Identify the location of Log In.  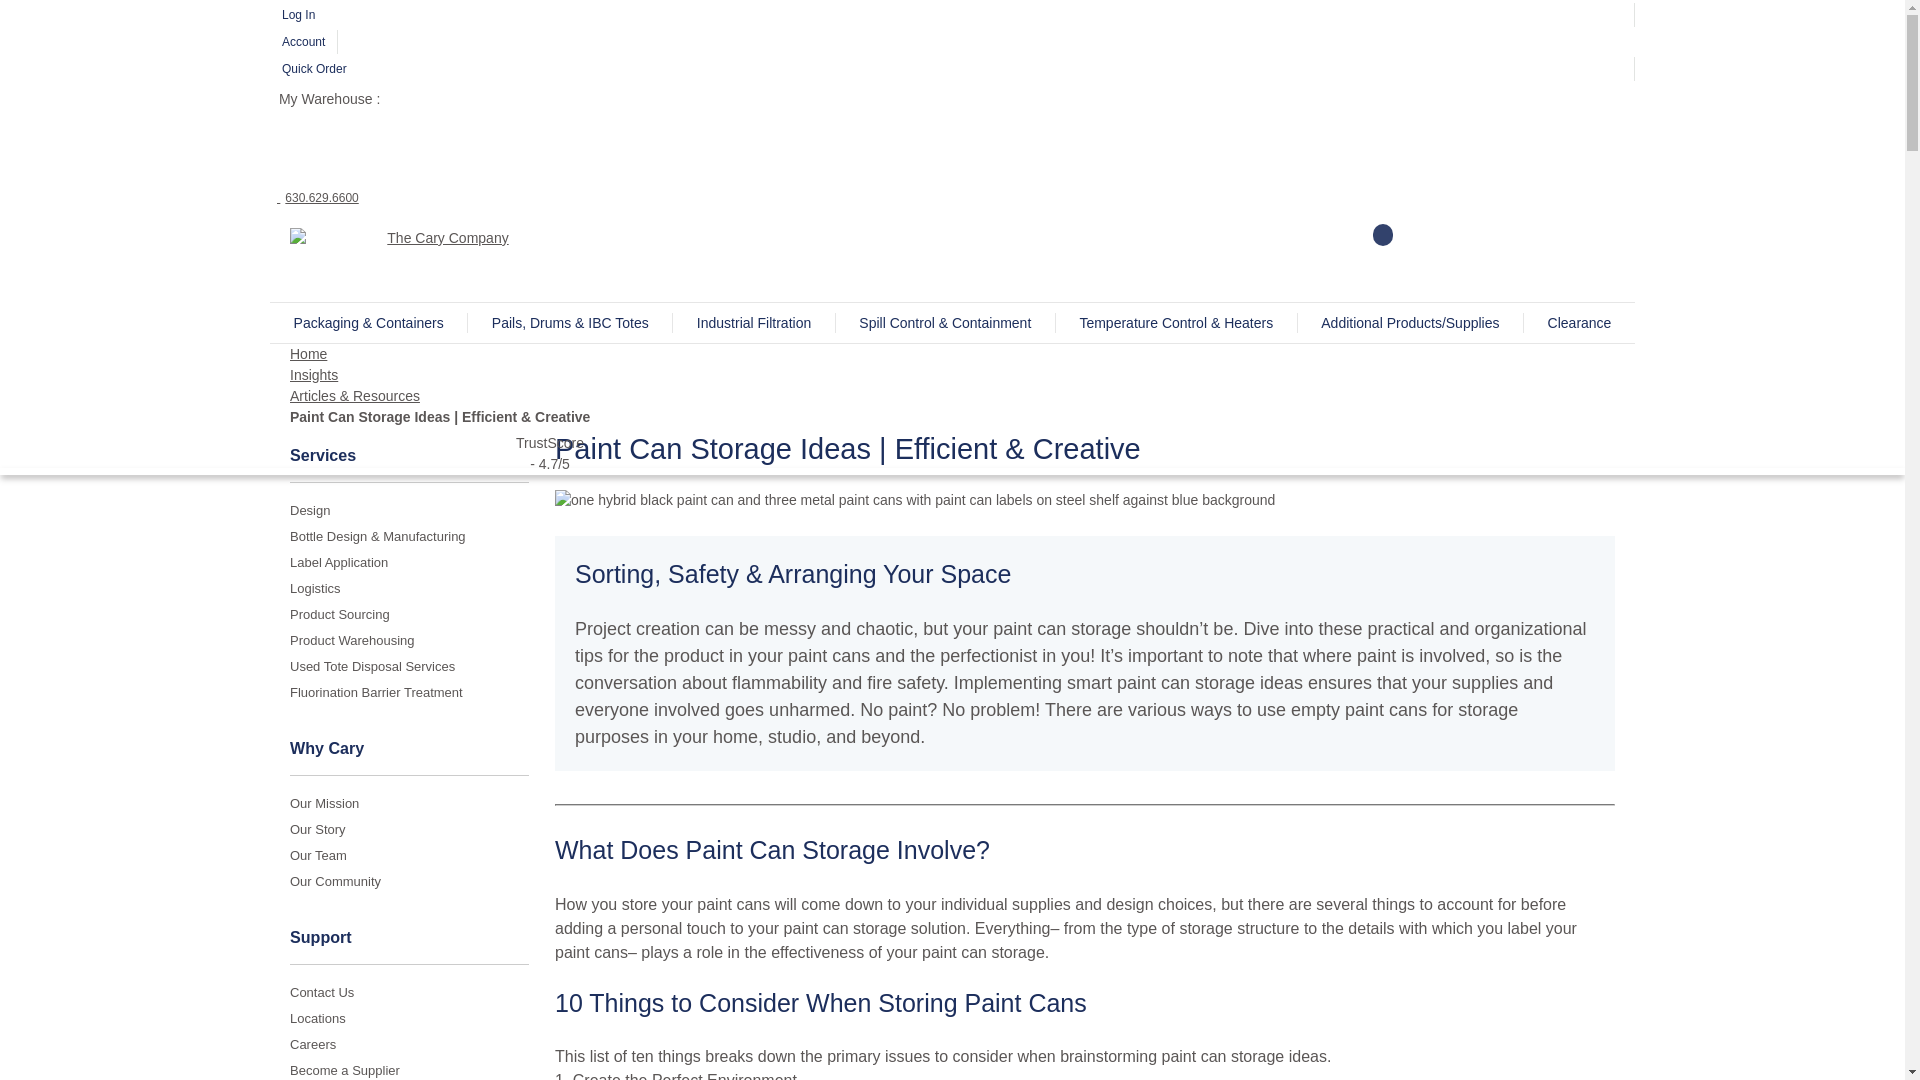
(952, 15).